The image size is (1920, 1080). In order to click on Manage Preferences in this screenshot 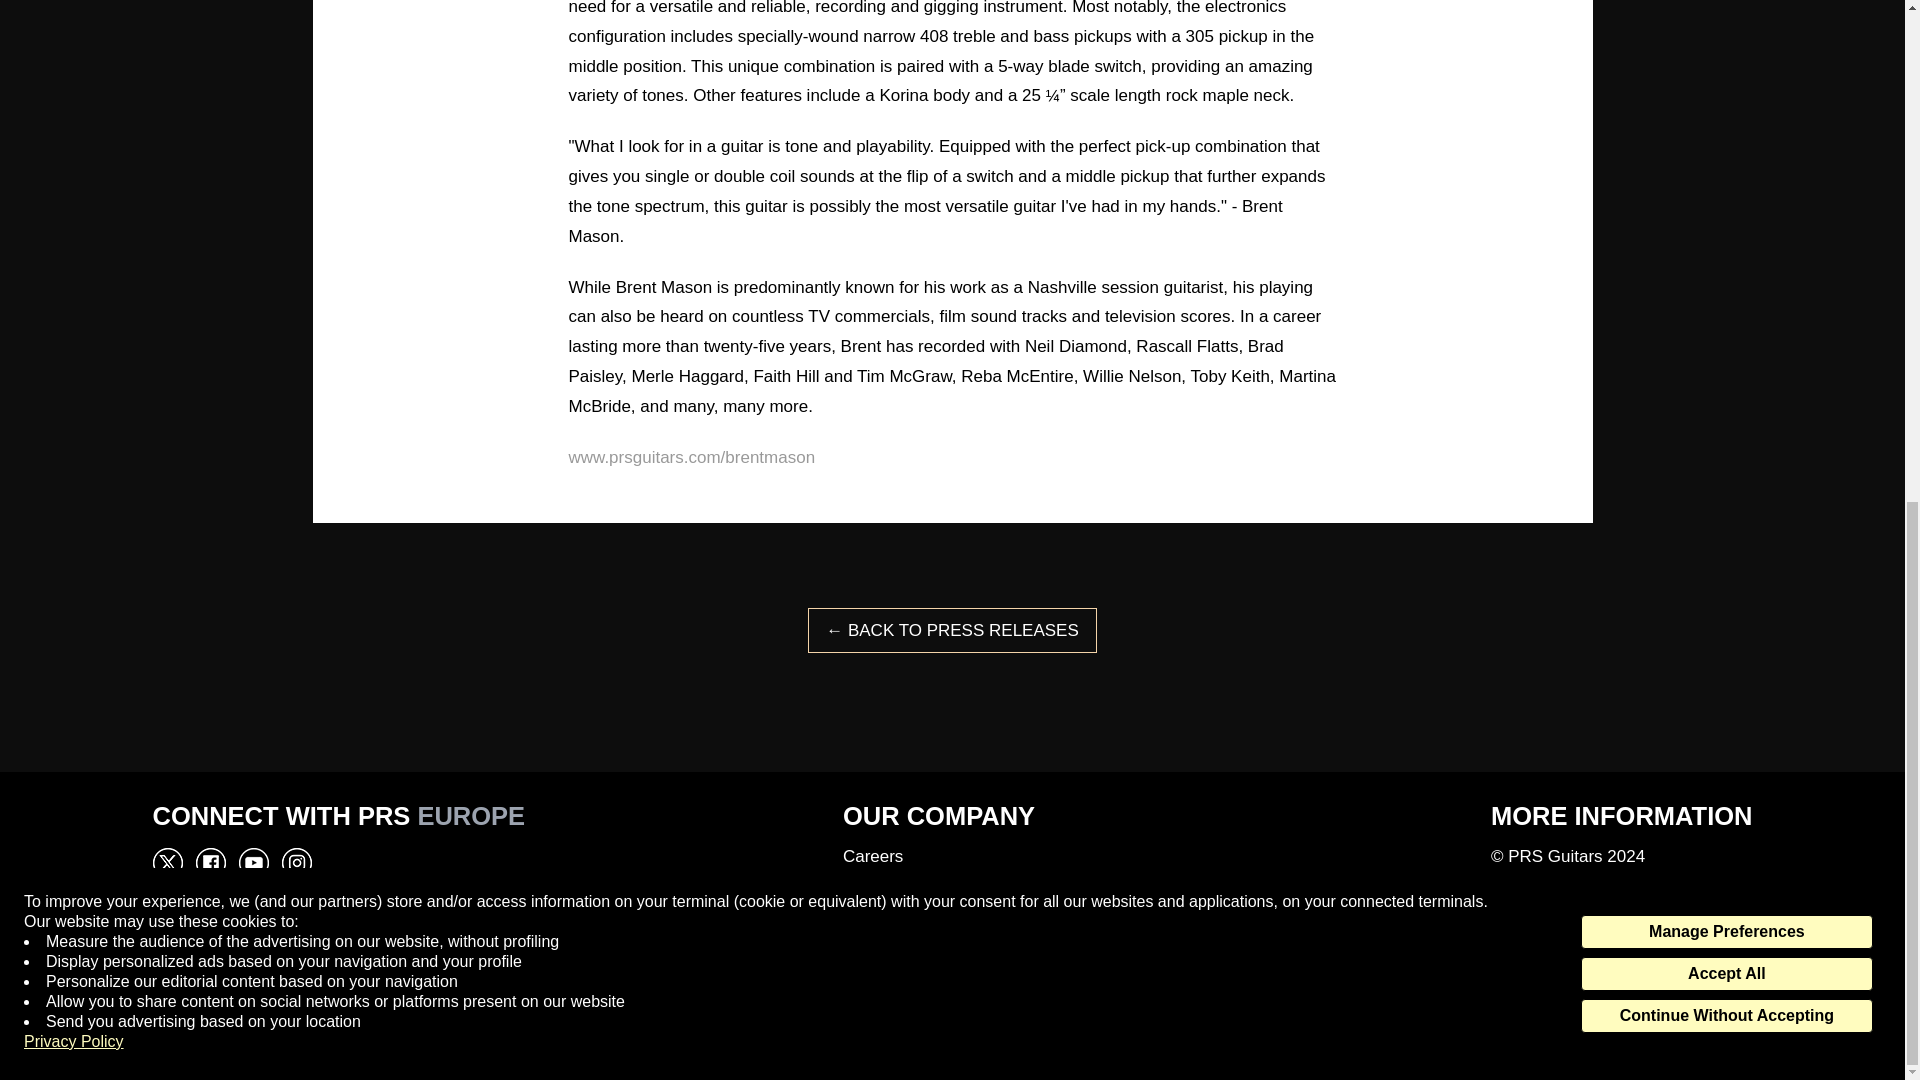, I will do `click(1726, 7)`.